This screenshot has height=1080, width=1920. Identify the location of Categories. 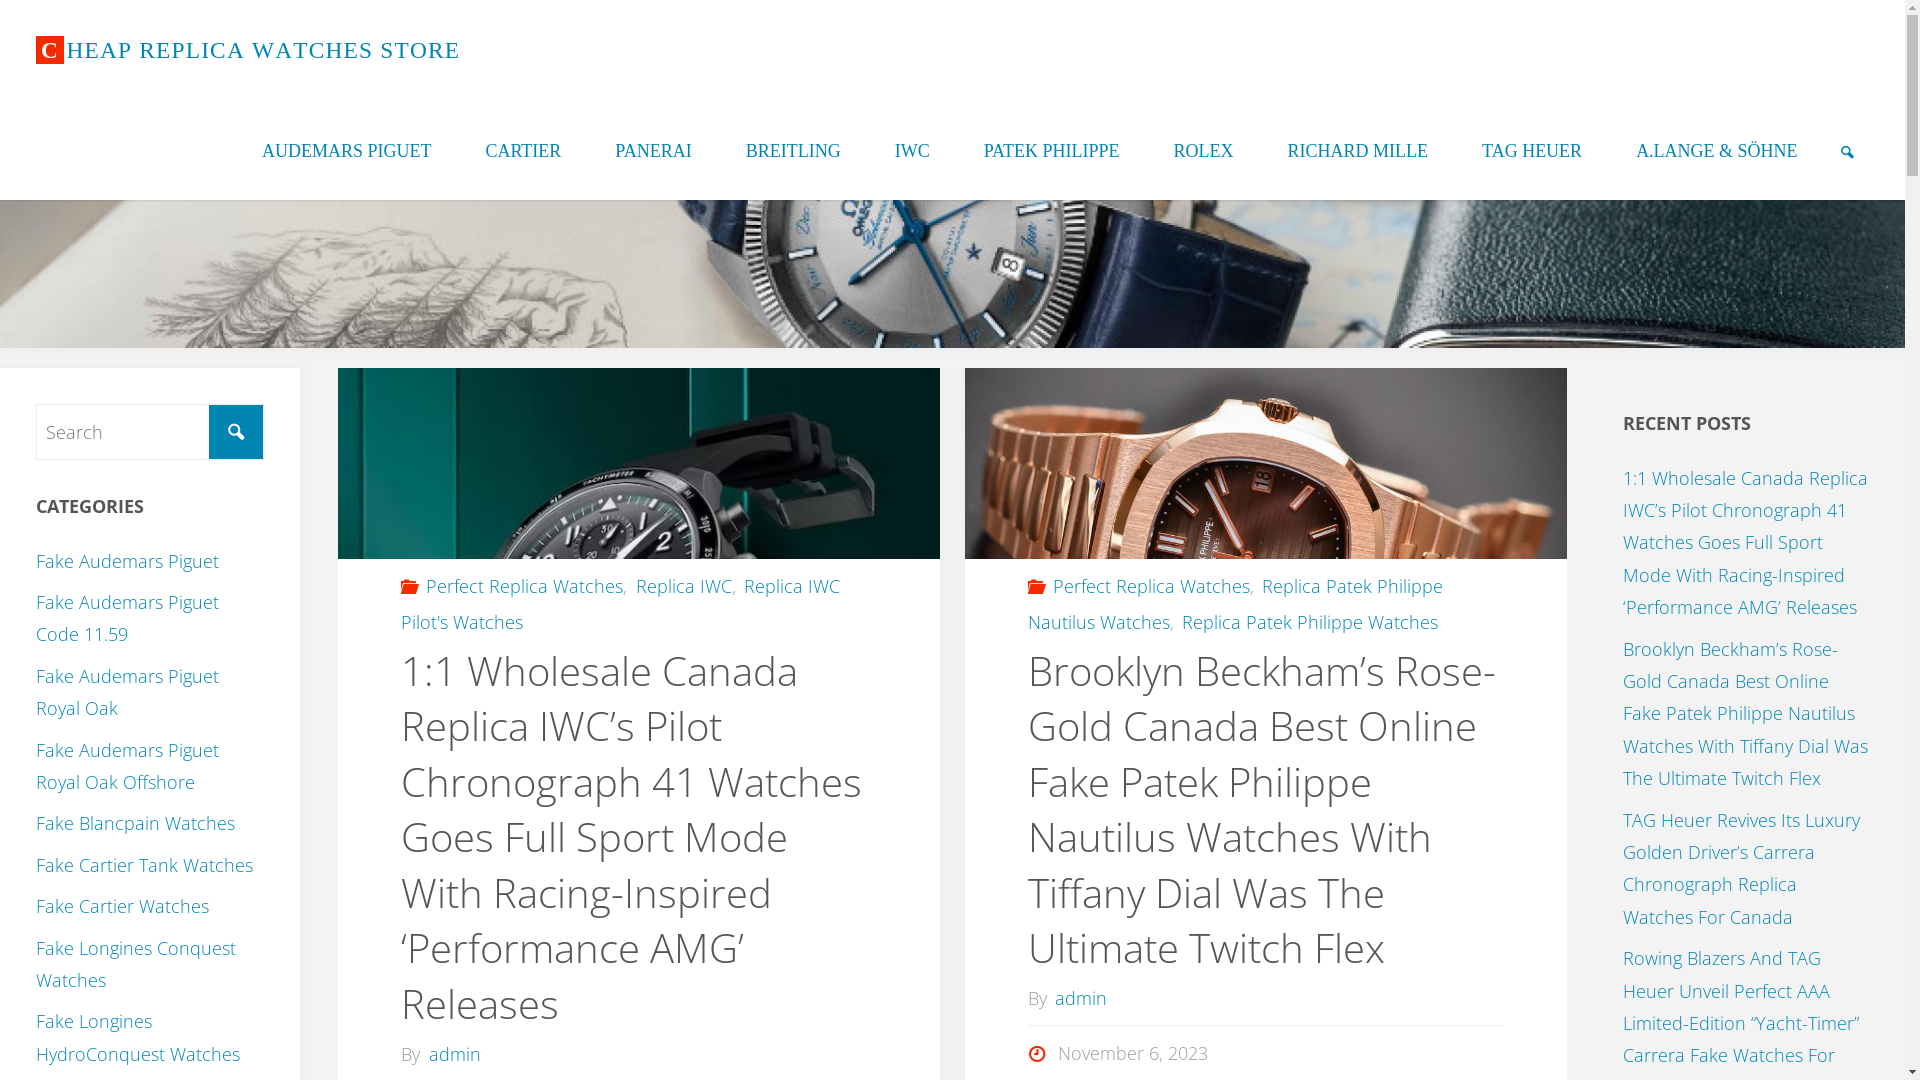
(1039, 586).